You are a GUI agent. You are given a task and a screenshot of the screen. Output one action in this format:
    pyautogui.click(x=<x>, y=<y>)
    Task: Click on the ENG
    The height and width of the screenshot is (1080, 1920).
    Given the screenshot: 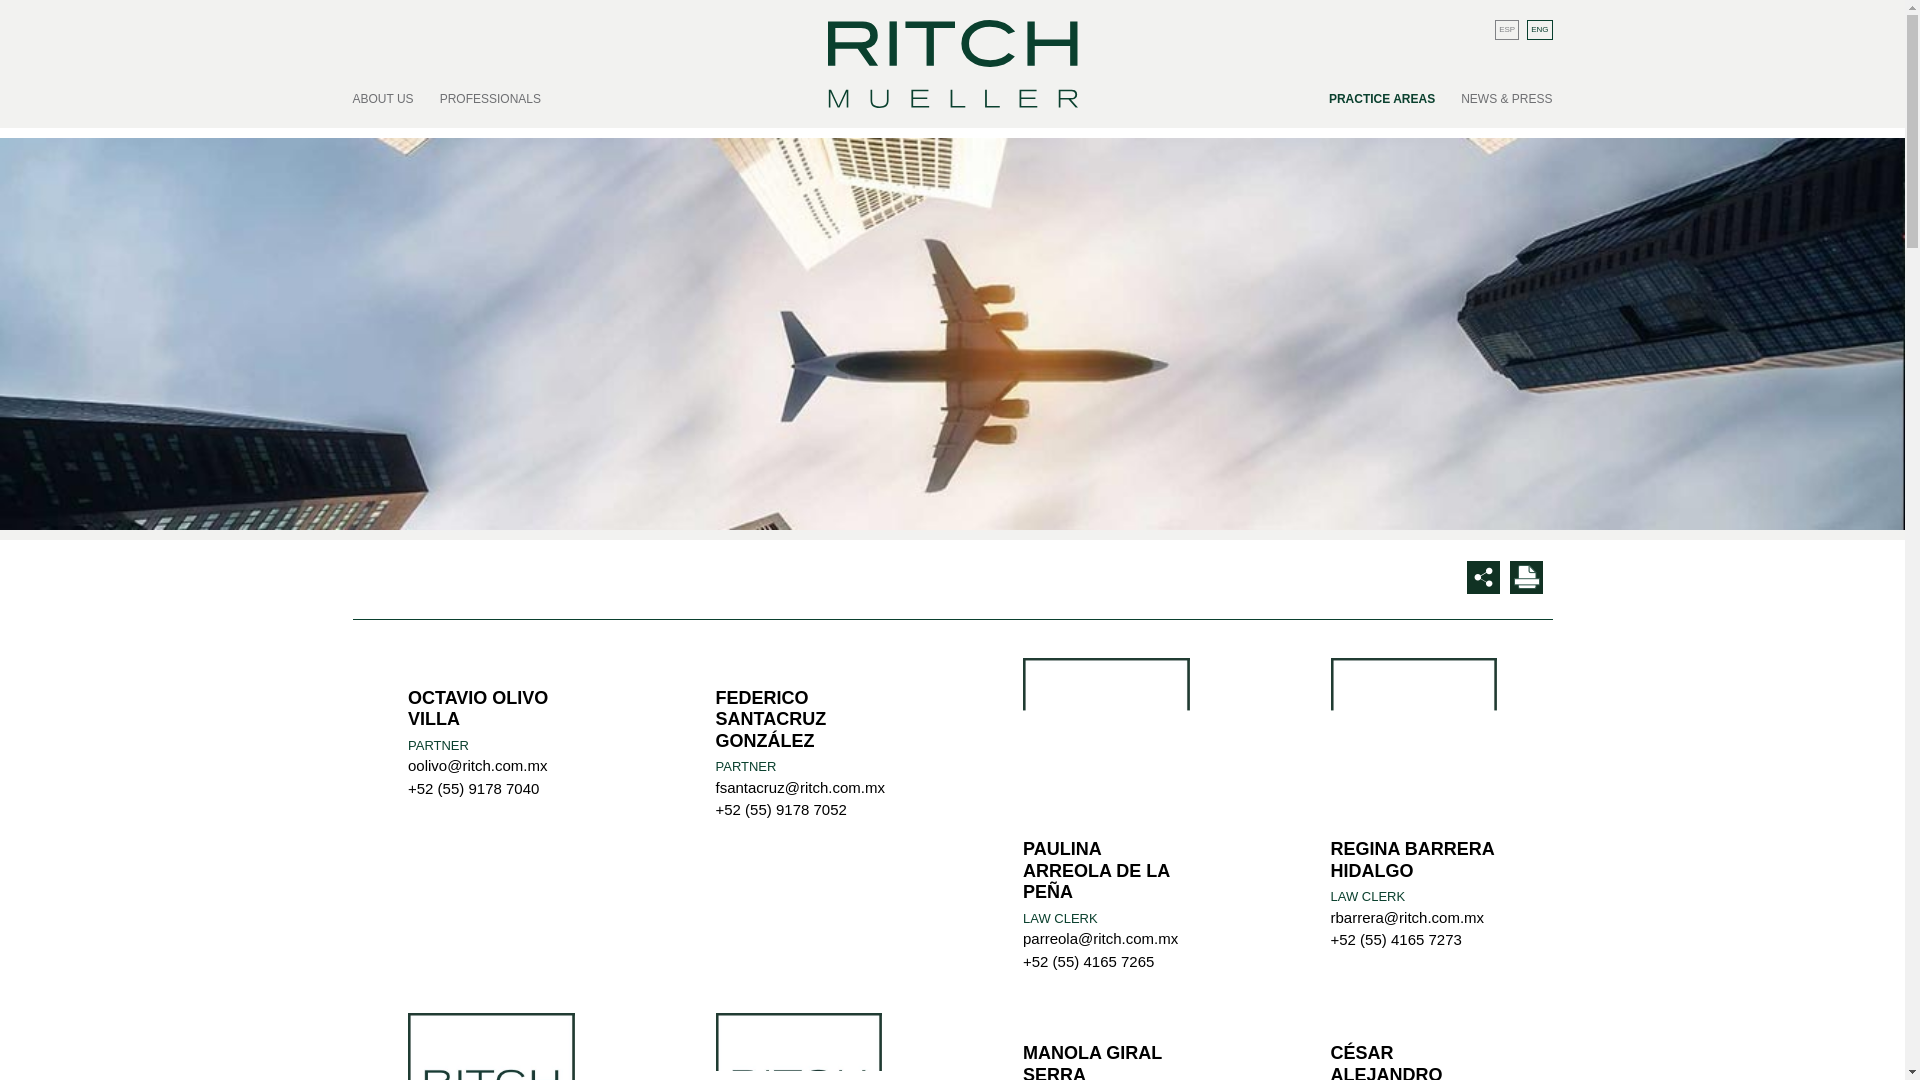 What is the action you would take?
    pyautogui.click(x=1538, y=30)
    